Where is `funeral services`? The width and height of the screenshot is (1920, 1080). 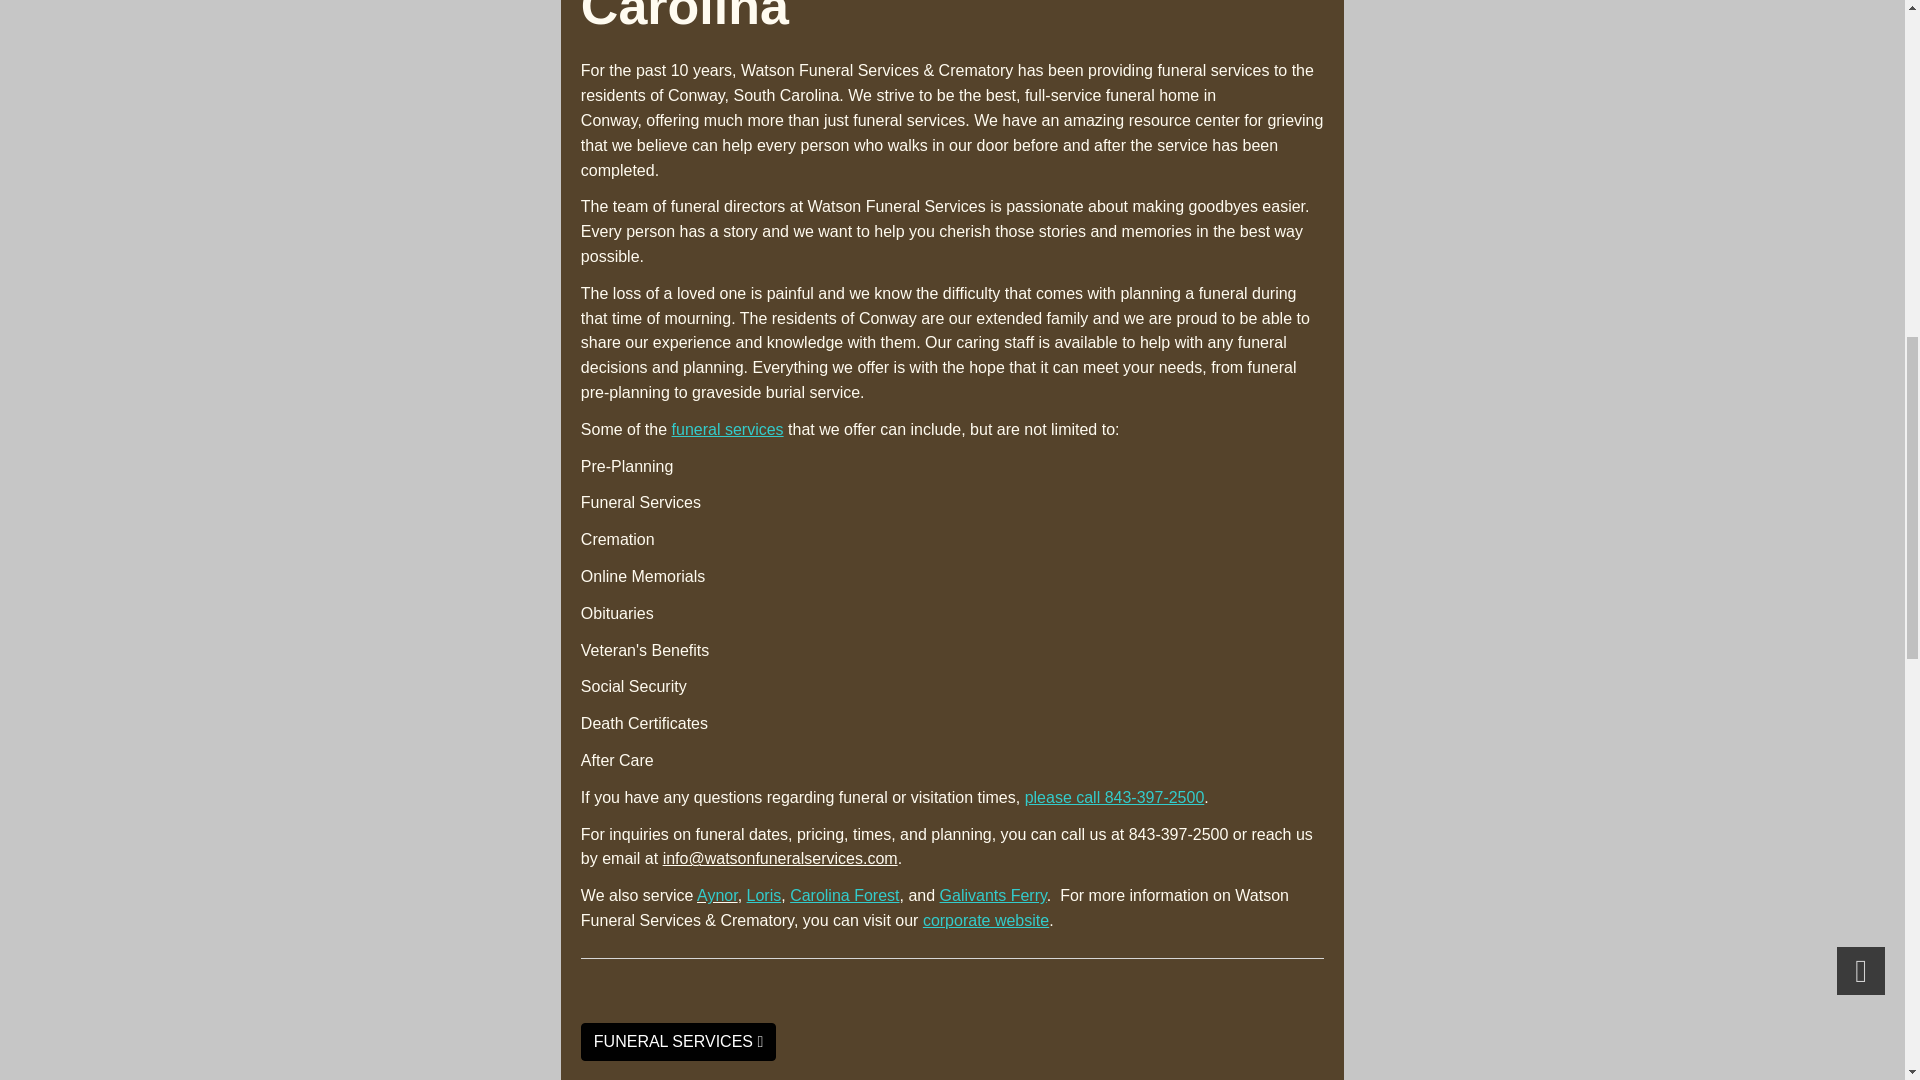
funeral services is located at coordinates (728, 430).